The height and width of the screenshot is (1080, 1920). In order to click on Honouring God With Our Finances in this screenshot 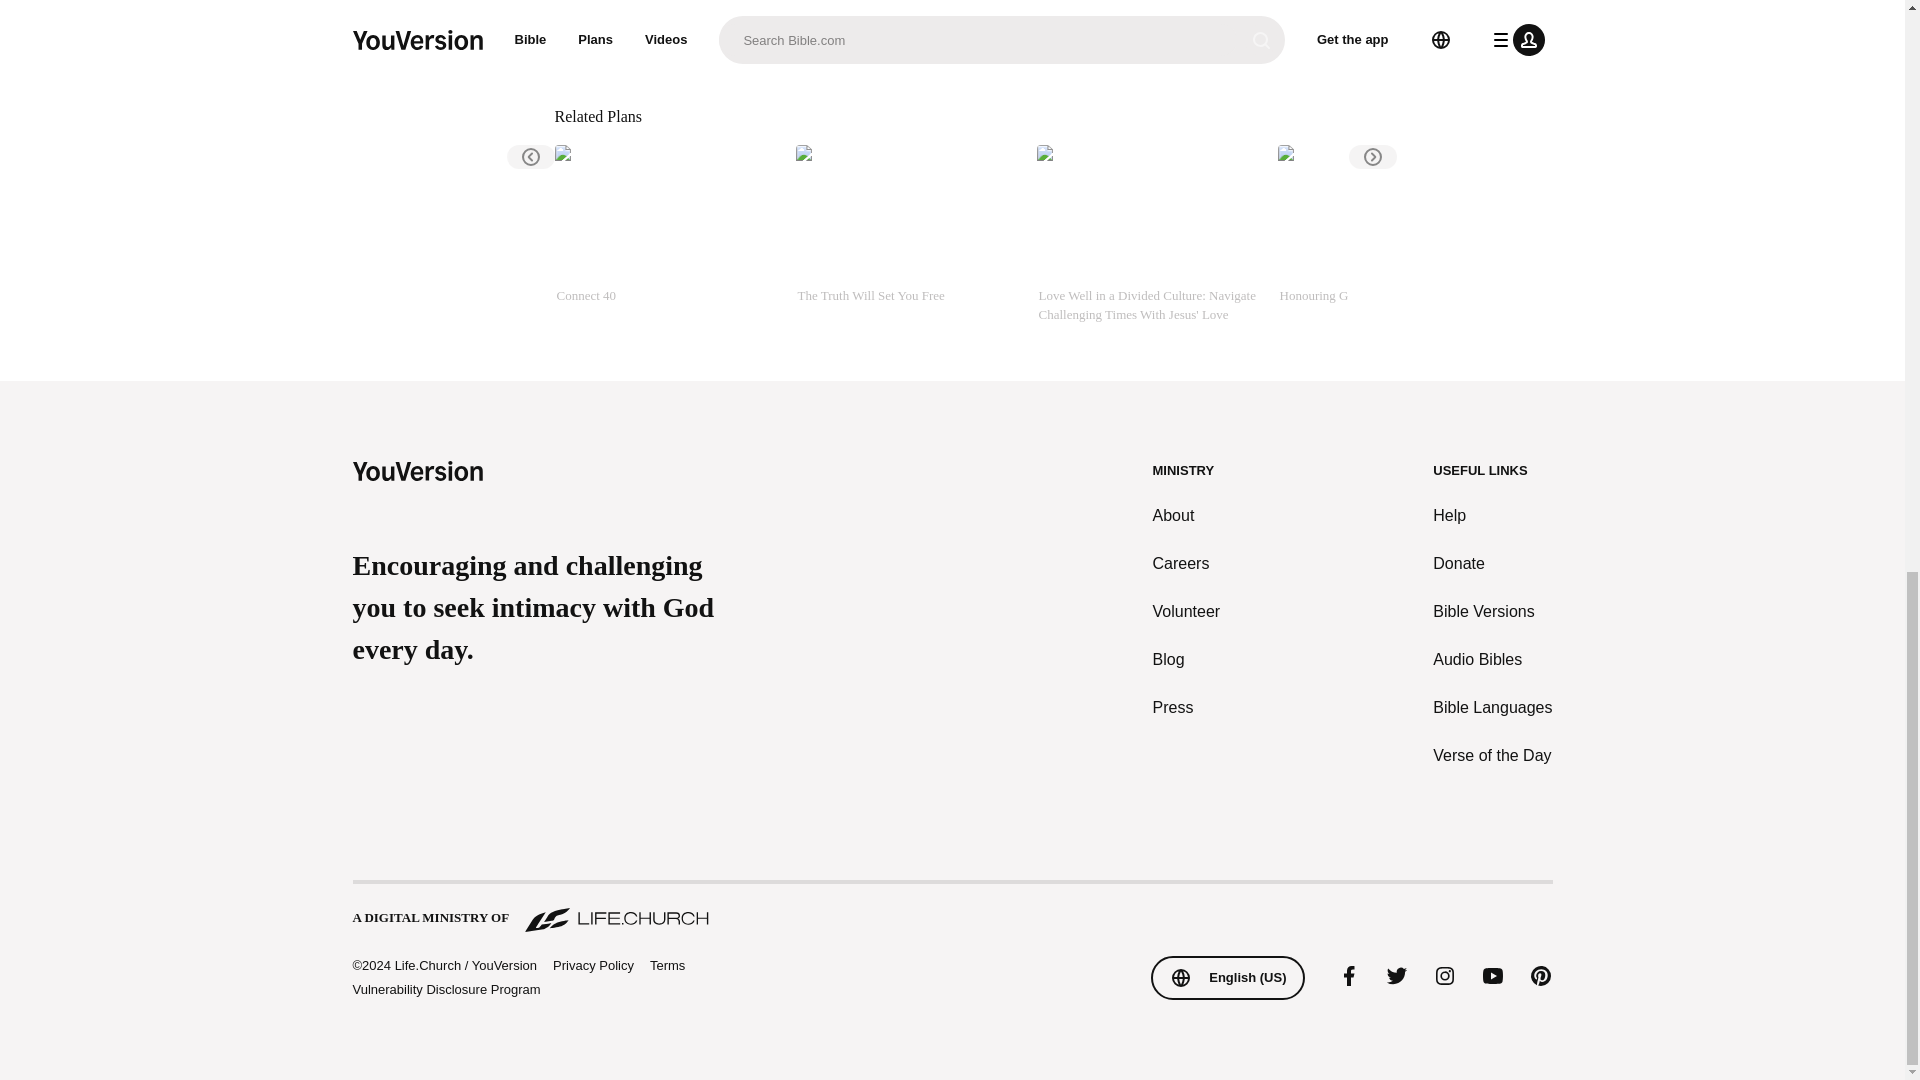, I will do `click(1390, 234)`.